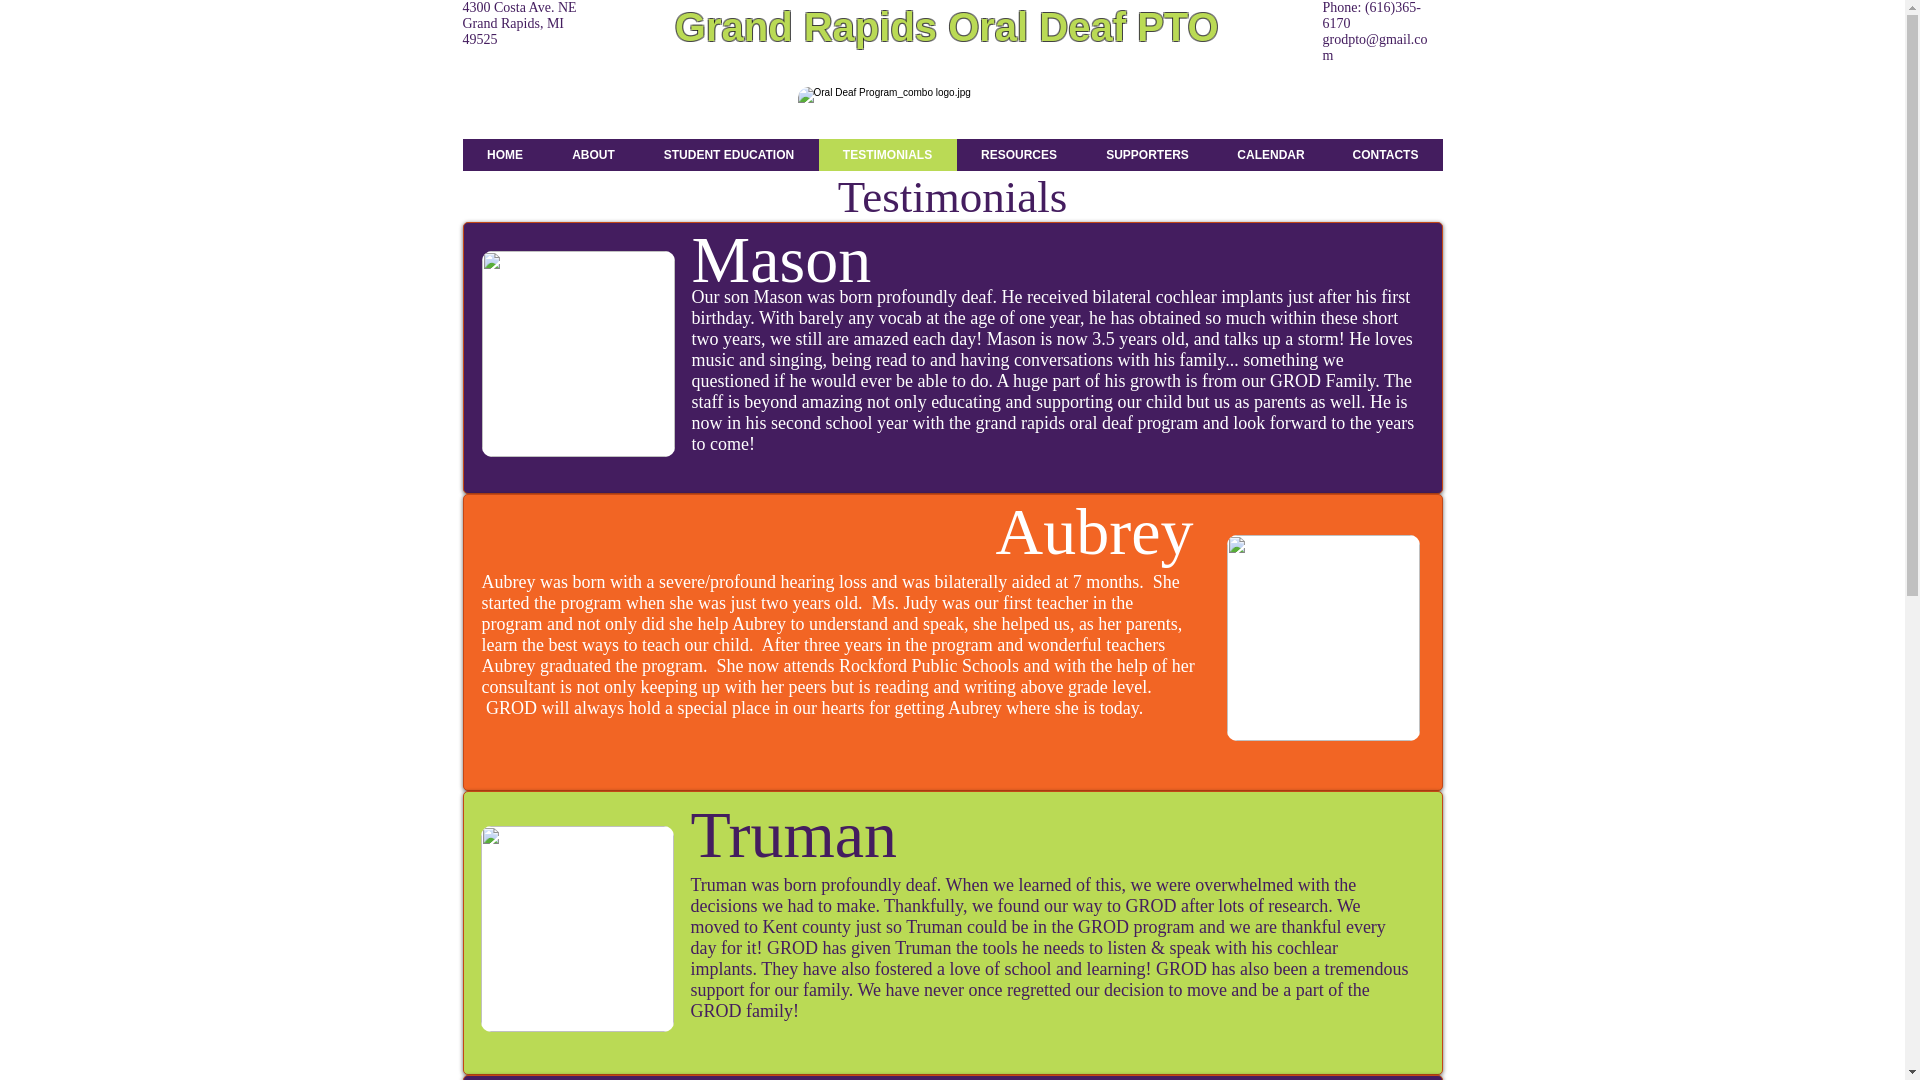 This screenshot has height=1080, width=1920. What do you see at coordinates (504, 154) in the screenshot?
I see `HOME` at bounding box center [504, 154].